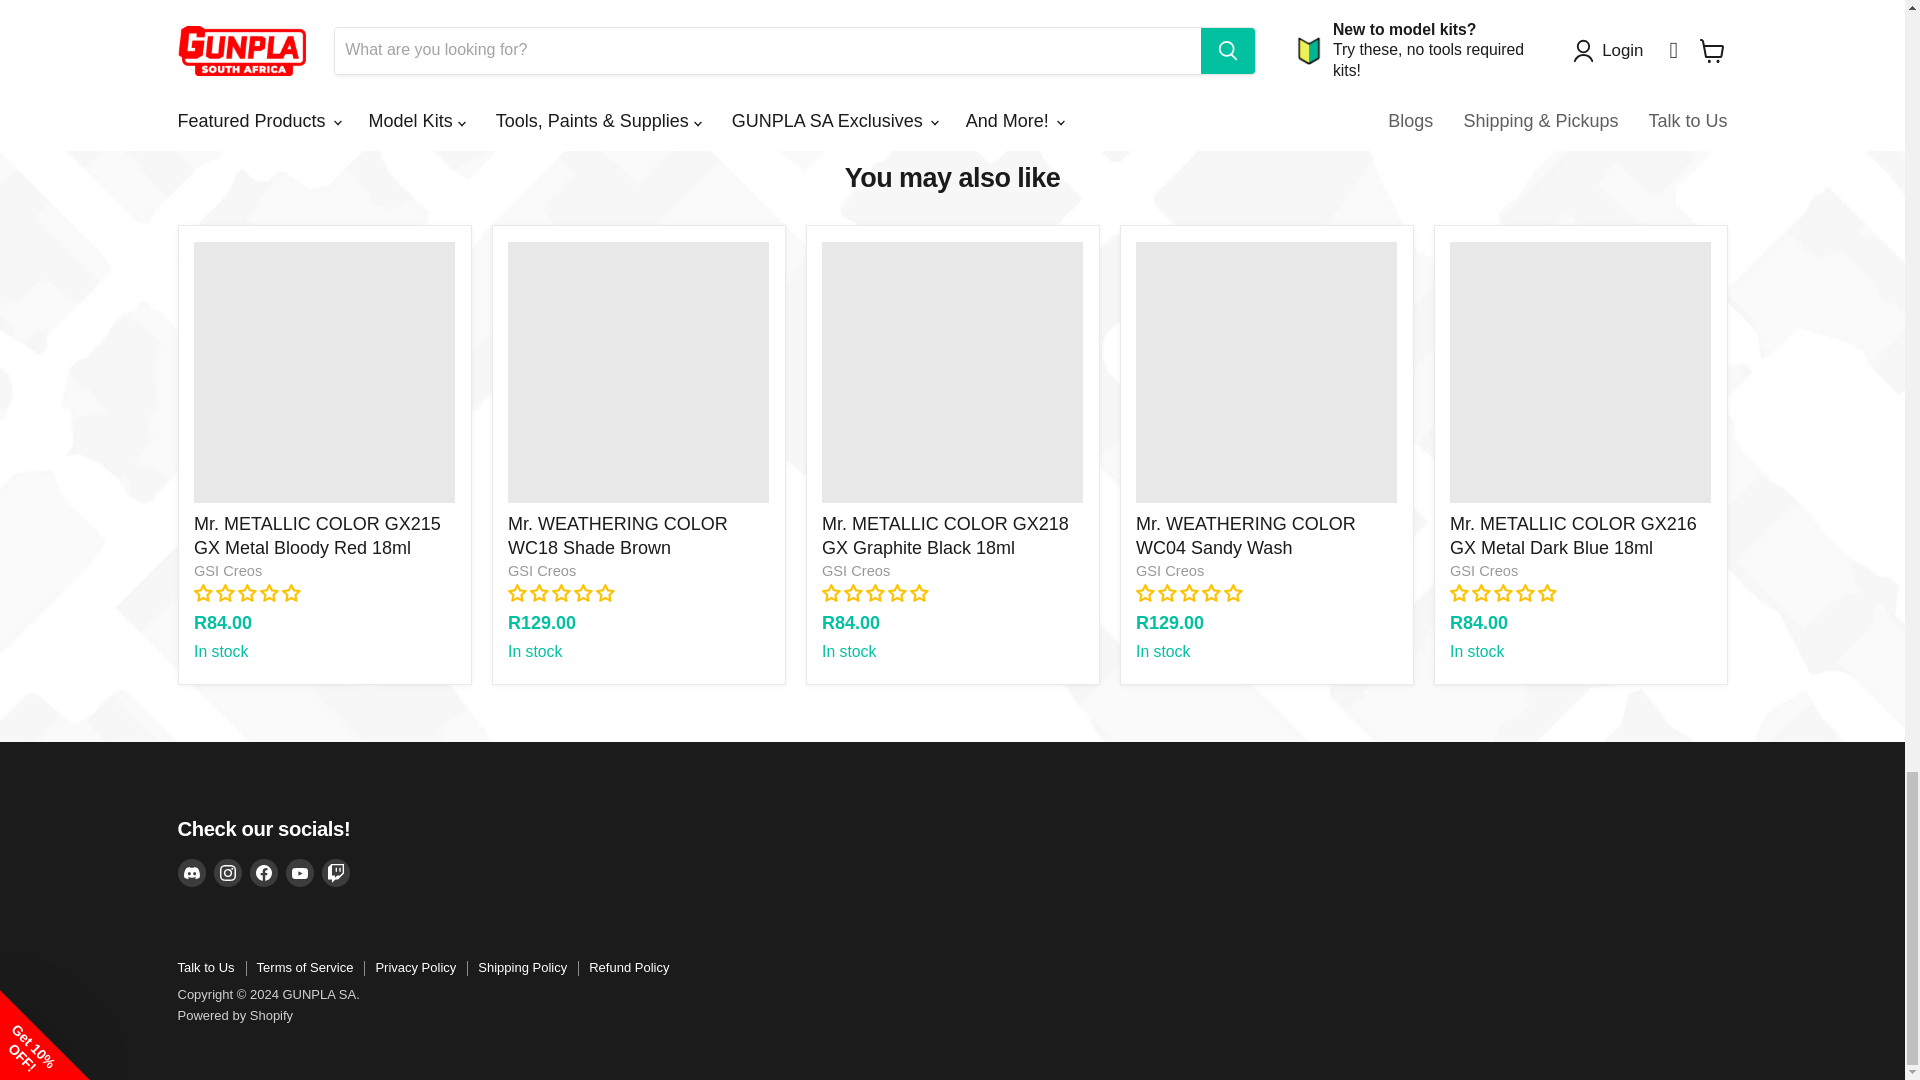  What do you see at coordinates (856, 570) in the screenshot?
I see `GSI Creos` at bounding box center [856, 570].